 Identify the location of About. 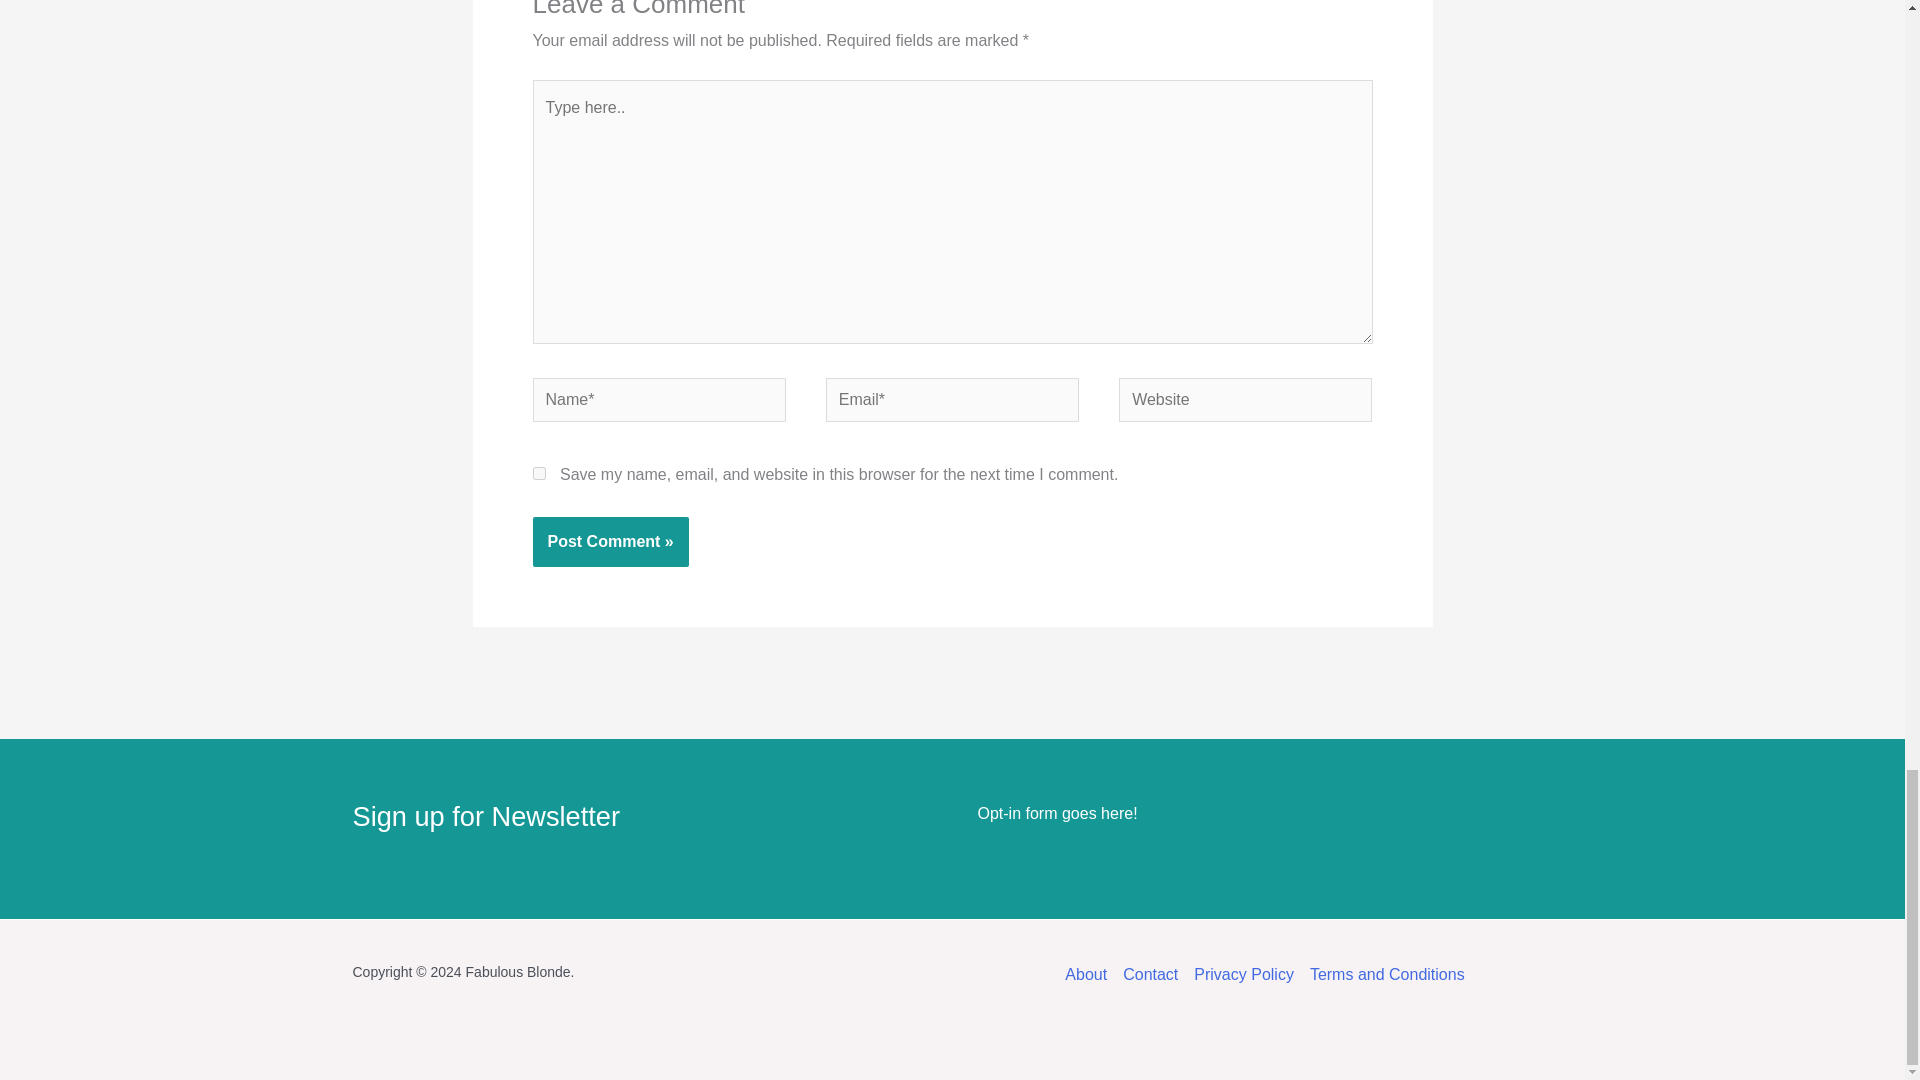
(1090, 975).